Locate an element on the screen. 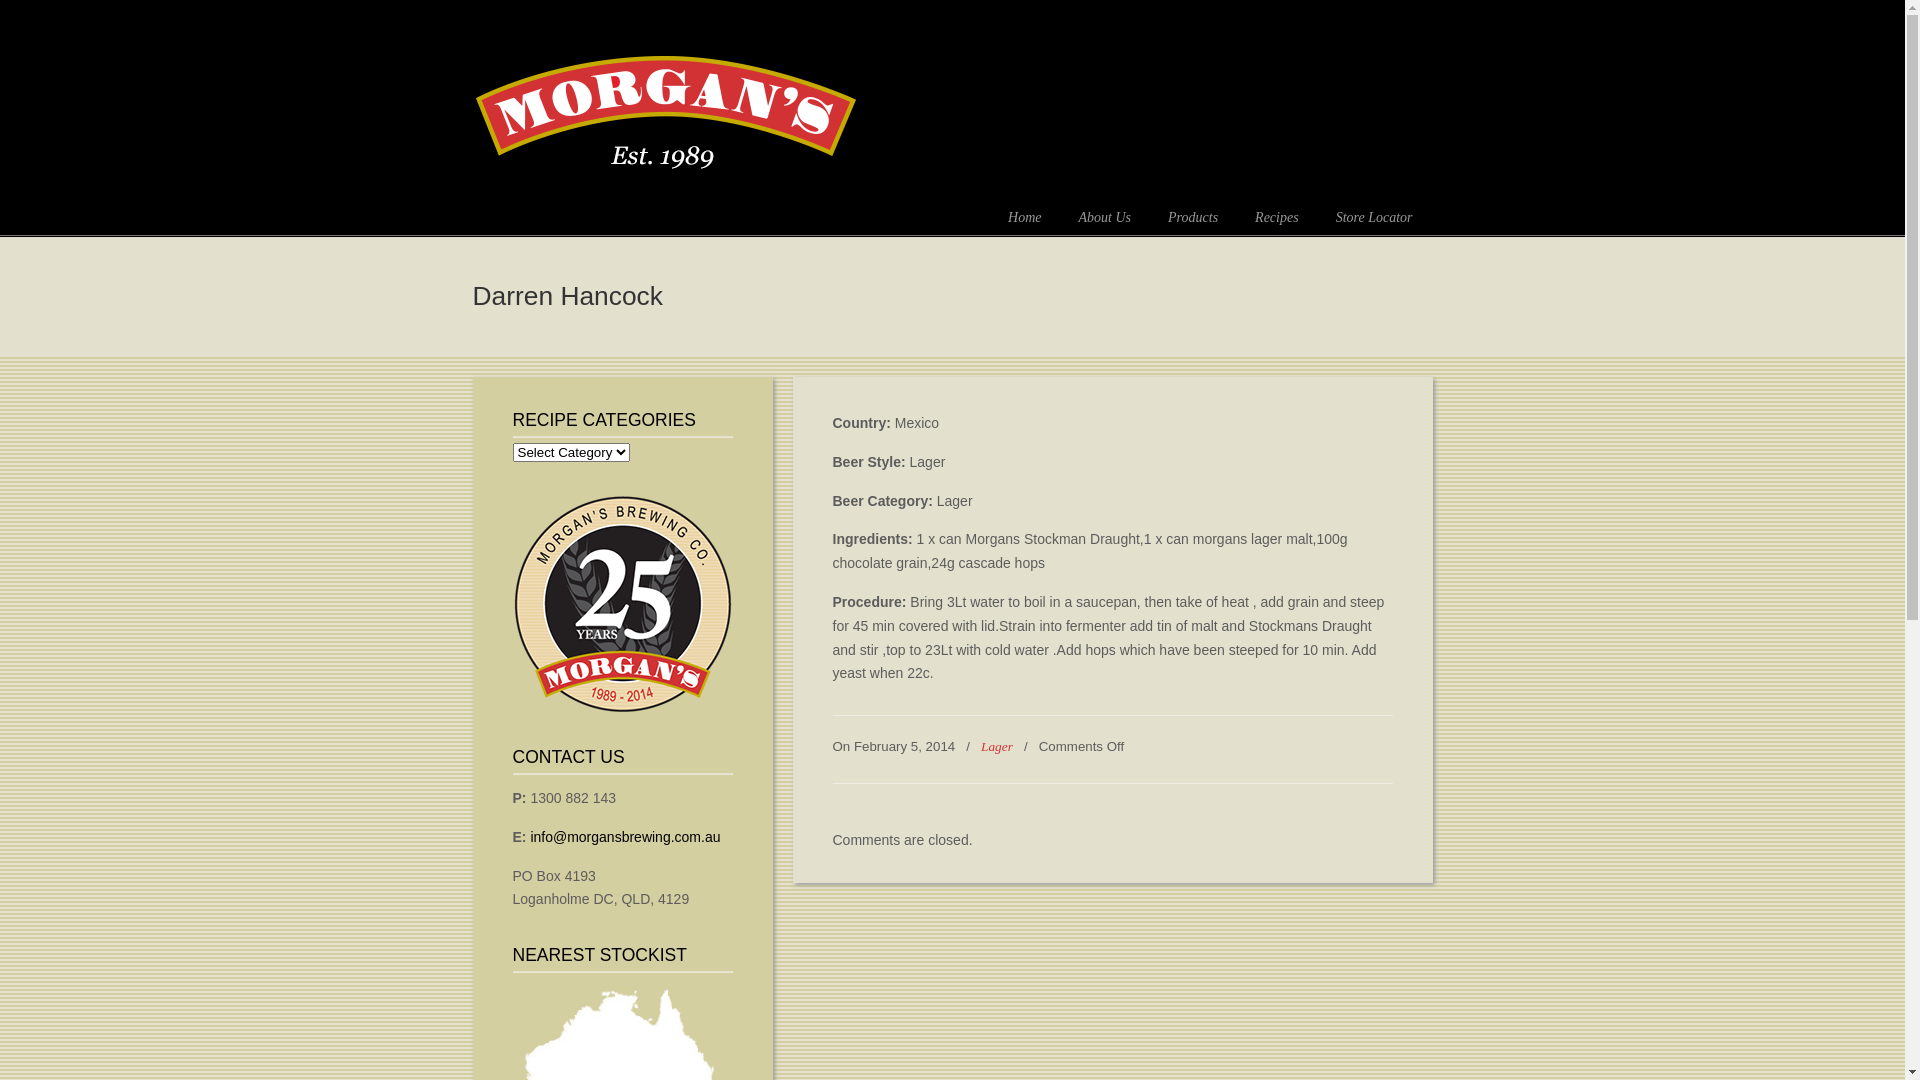 The image size is (1920, 1080). info@morgansbrewing.com.au is located at coordinates (625, 837).